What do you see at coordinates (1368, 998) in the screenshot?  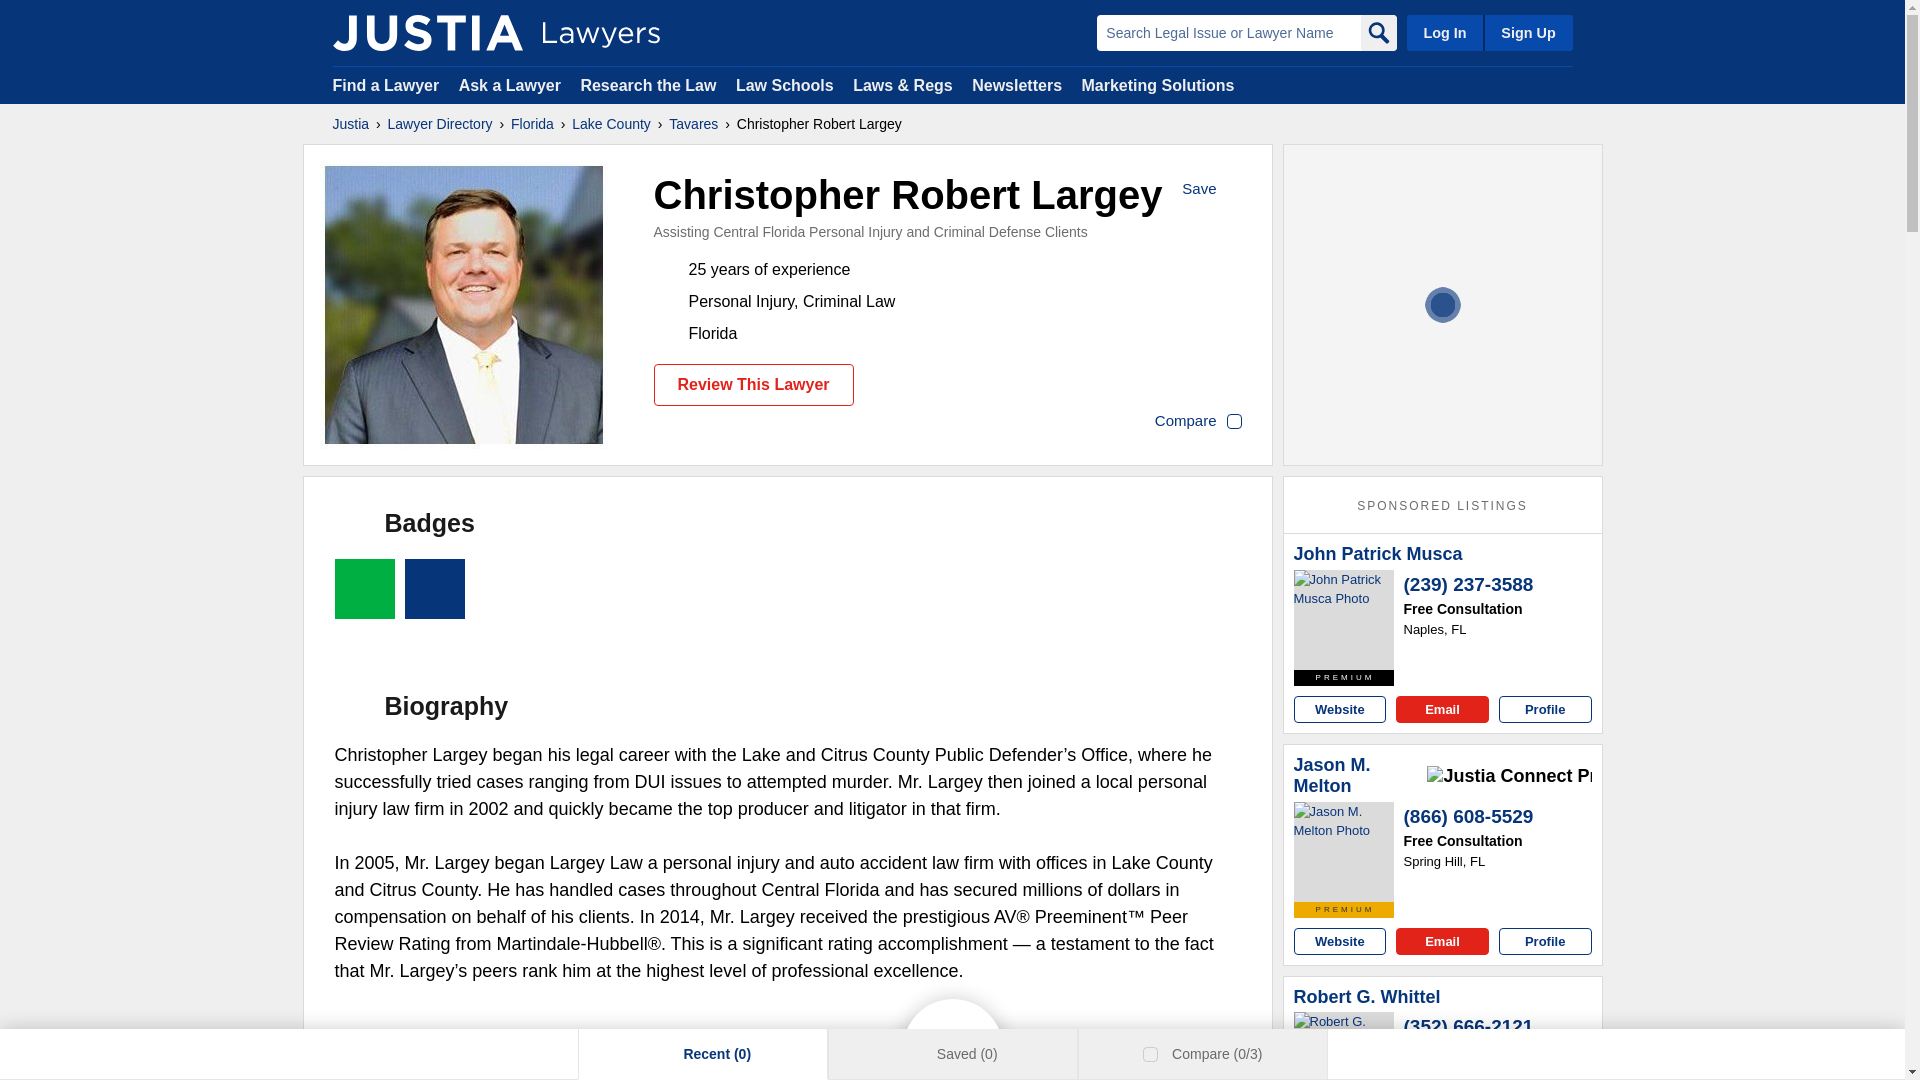 I see `Robert G. Whittel` at bounding box center [1368, 998].